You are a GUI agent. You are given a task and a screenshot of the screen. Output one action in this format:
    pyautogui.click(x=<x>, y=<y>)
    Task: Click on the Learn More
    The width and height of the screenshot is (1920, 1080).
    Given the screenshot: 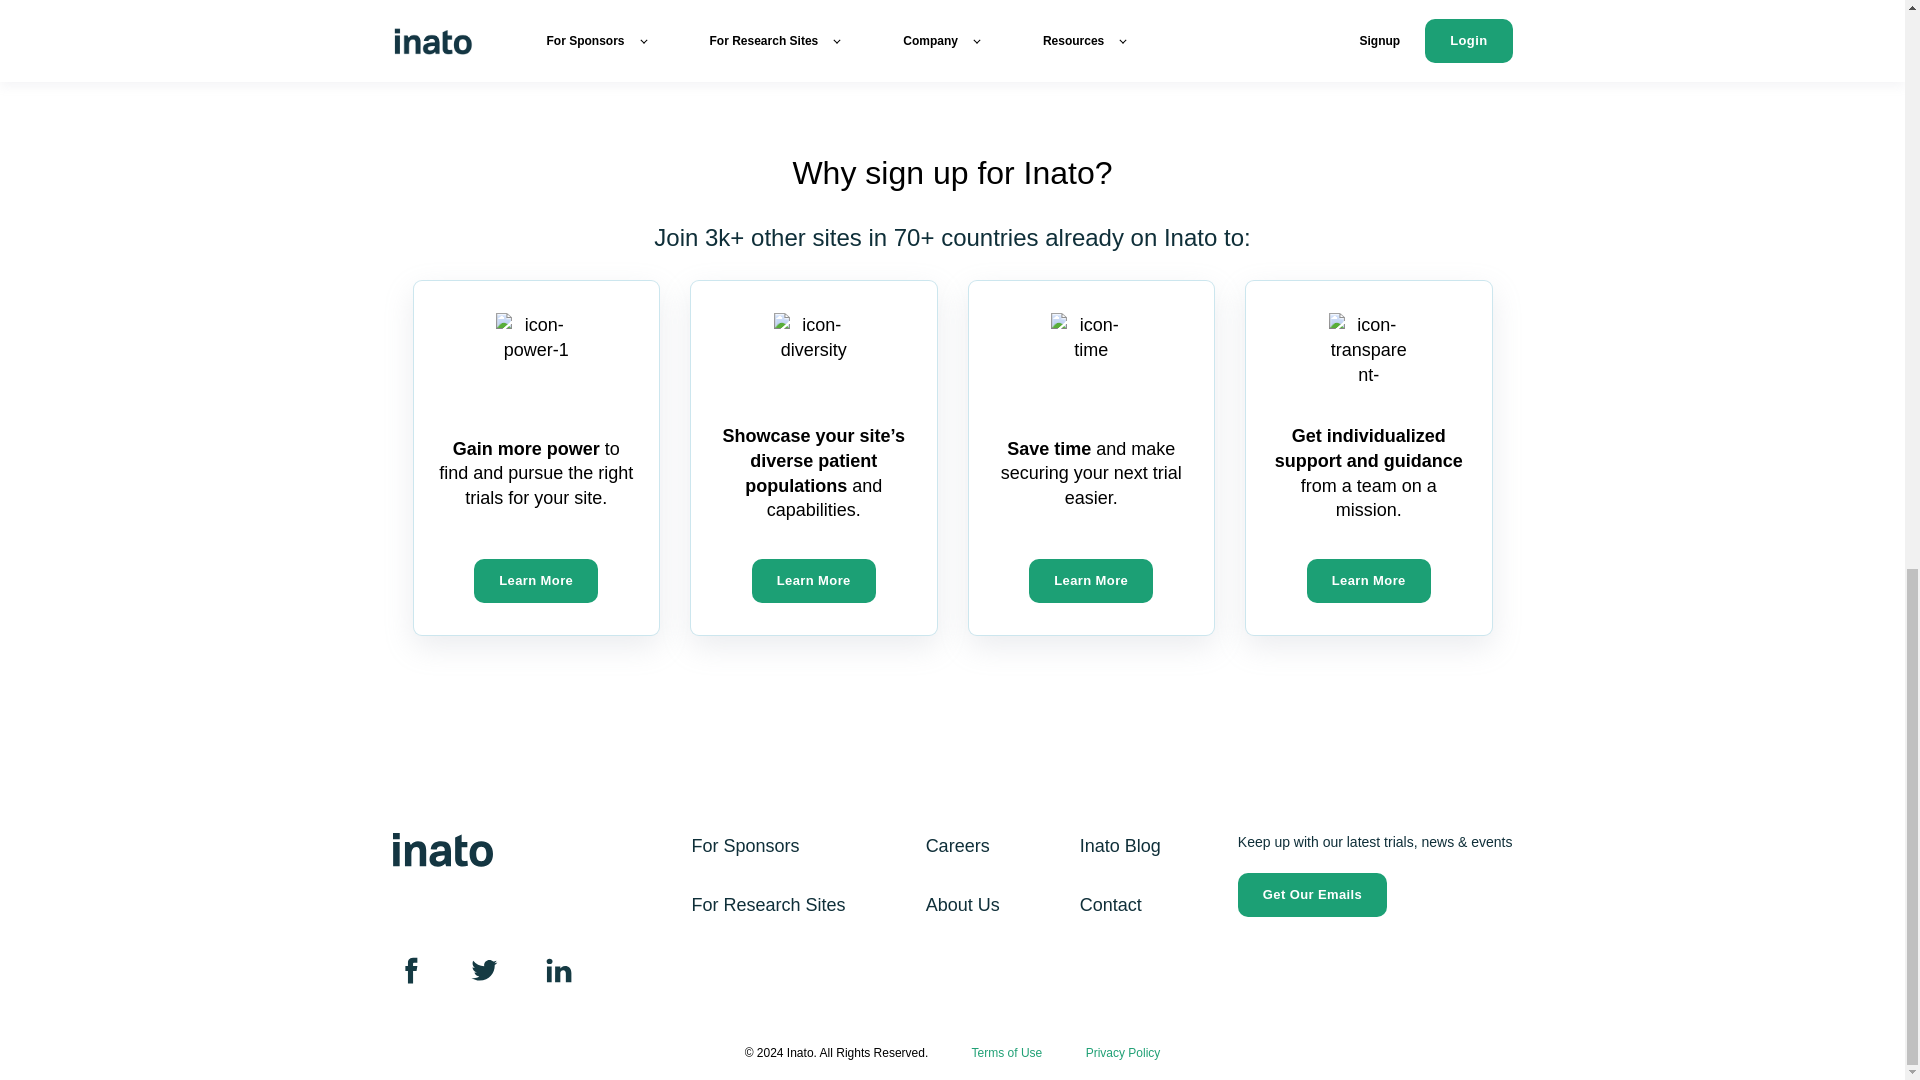 What is the action you would take?
    pyautogui.click(x=536, y=580)
    